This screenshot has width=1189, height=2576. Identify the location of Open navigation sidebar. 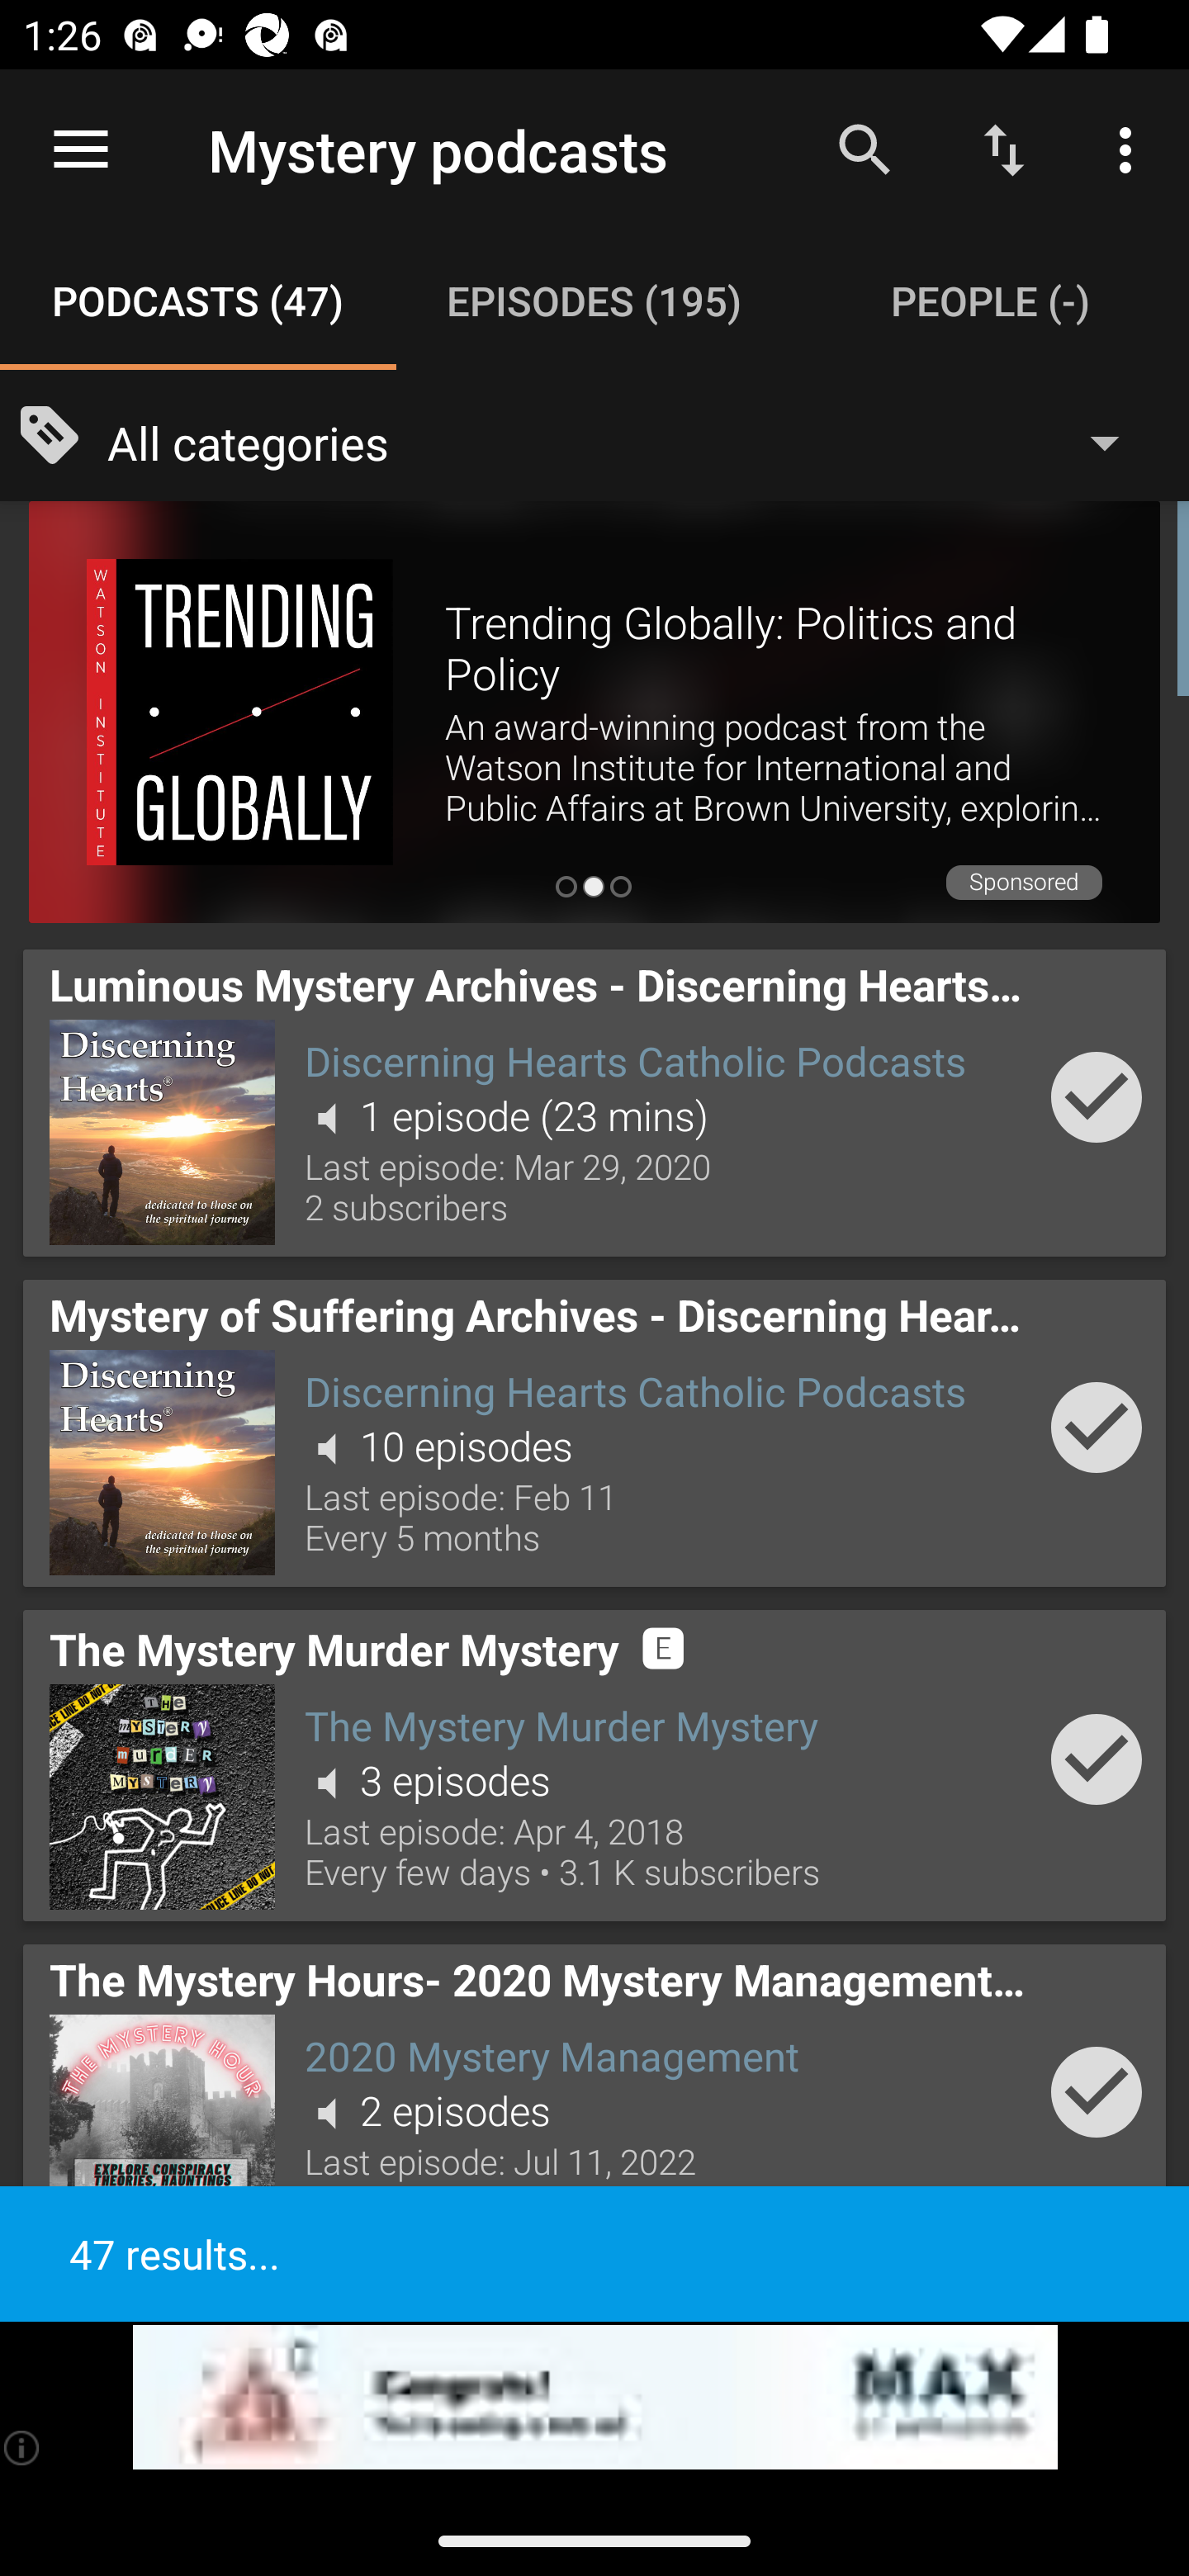
(81, 150).